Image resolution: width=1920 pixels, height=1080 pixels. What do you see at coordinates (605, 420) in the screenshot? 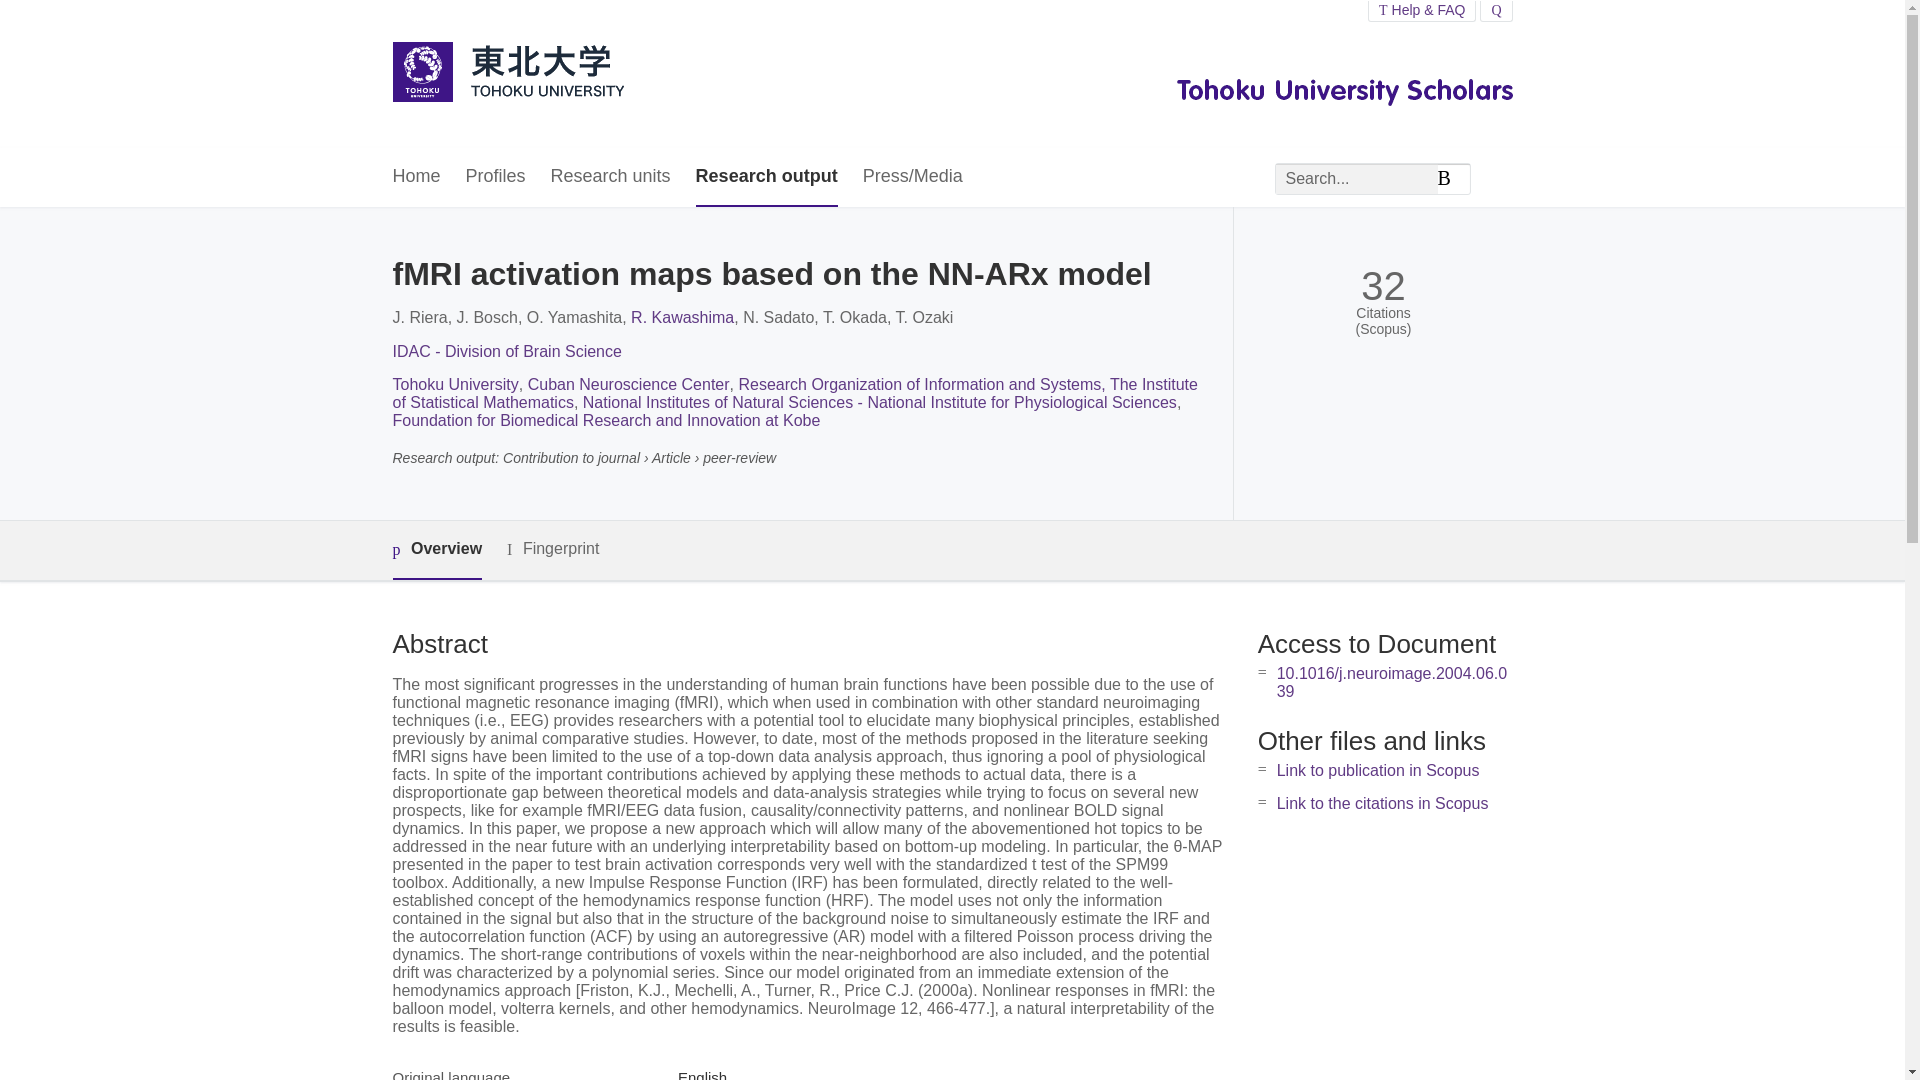
I see `Foundation for Biomedical Research and Innovation at Kobe` at bounding box center [605, 420].